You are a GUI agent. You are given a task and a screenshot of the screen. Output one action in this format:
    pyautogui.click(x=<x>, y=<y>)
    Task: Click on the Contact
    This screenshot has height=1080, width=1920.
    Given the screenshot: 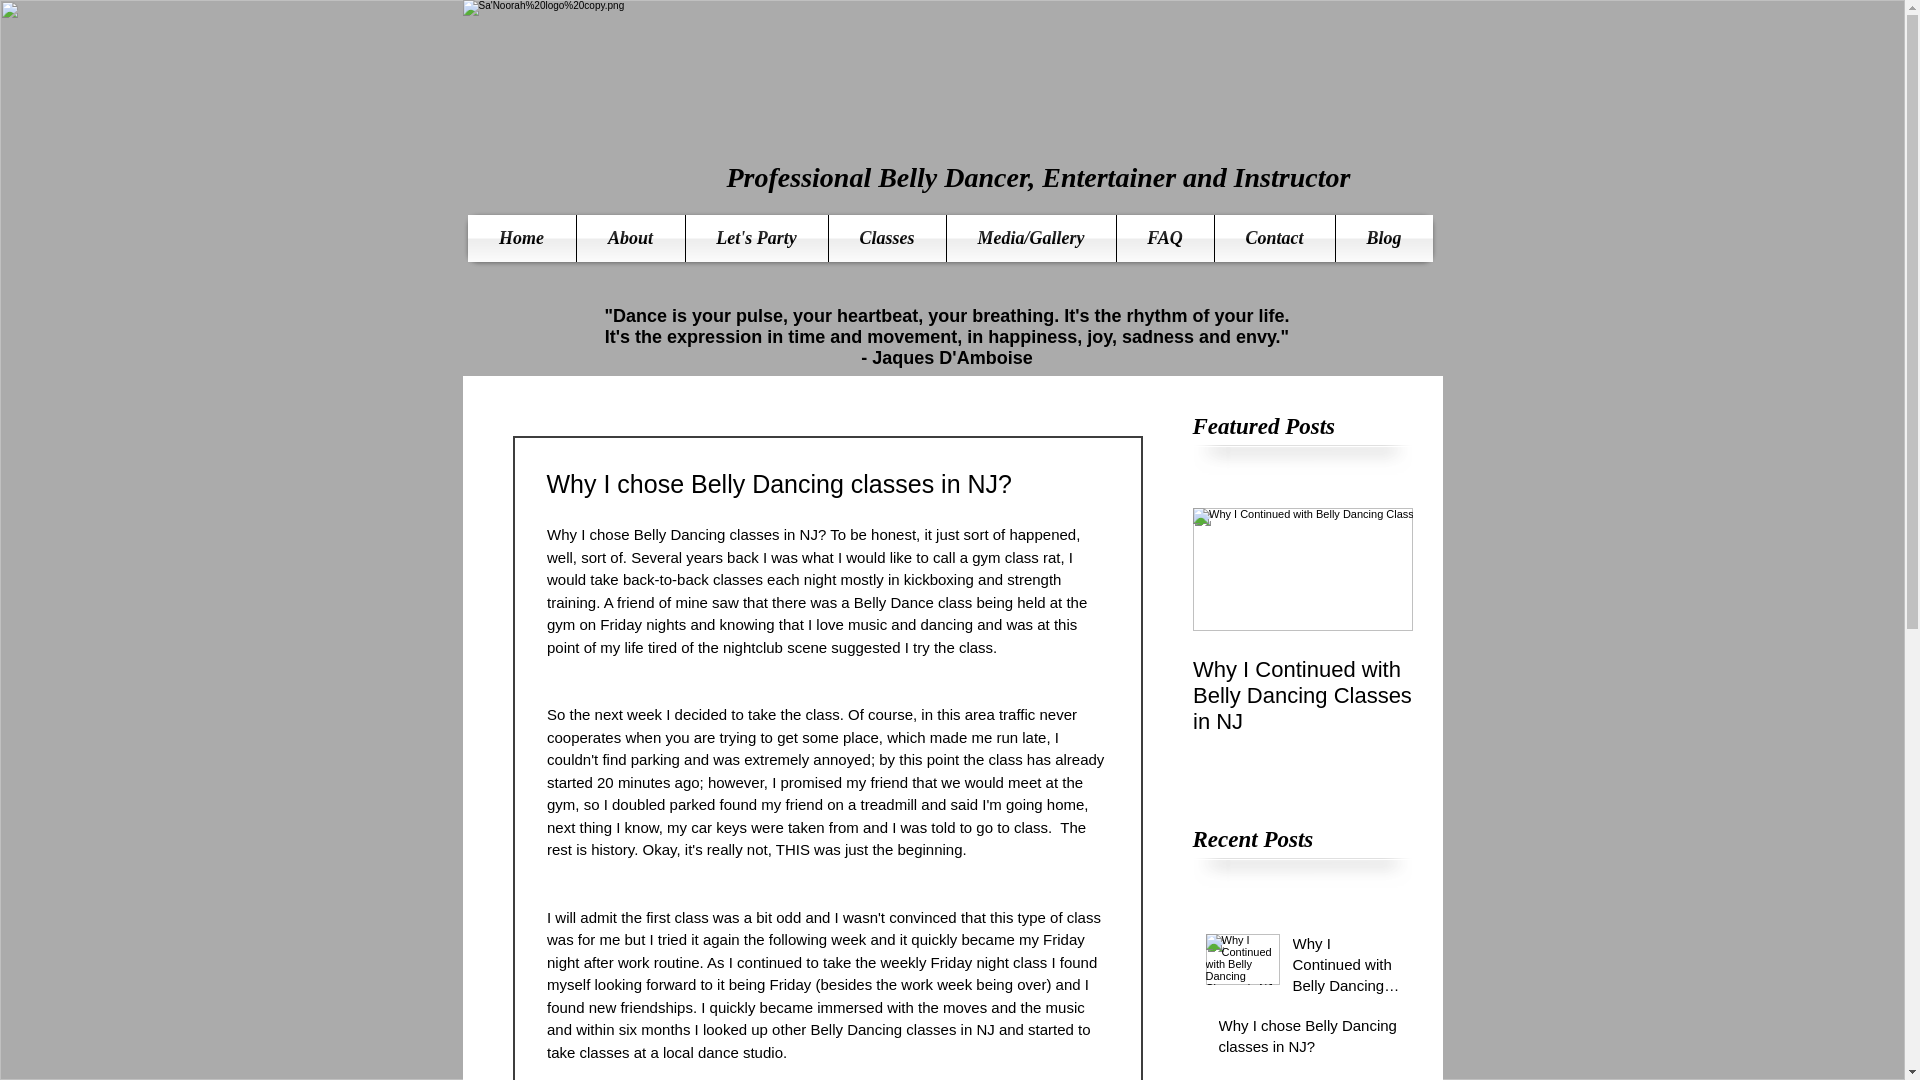 What is the action you would take?
    pyautogui.click(x=1274, y=238)
    